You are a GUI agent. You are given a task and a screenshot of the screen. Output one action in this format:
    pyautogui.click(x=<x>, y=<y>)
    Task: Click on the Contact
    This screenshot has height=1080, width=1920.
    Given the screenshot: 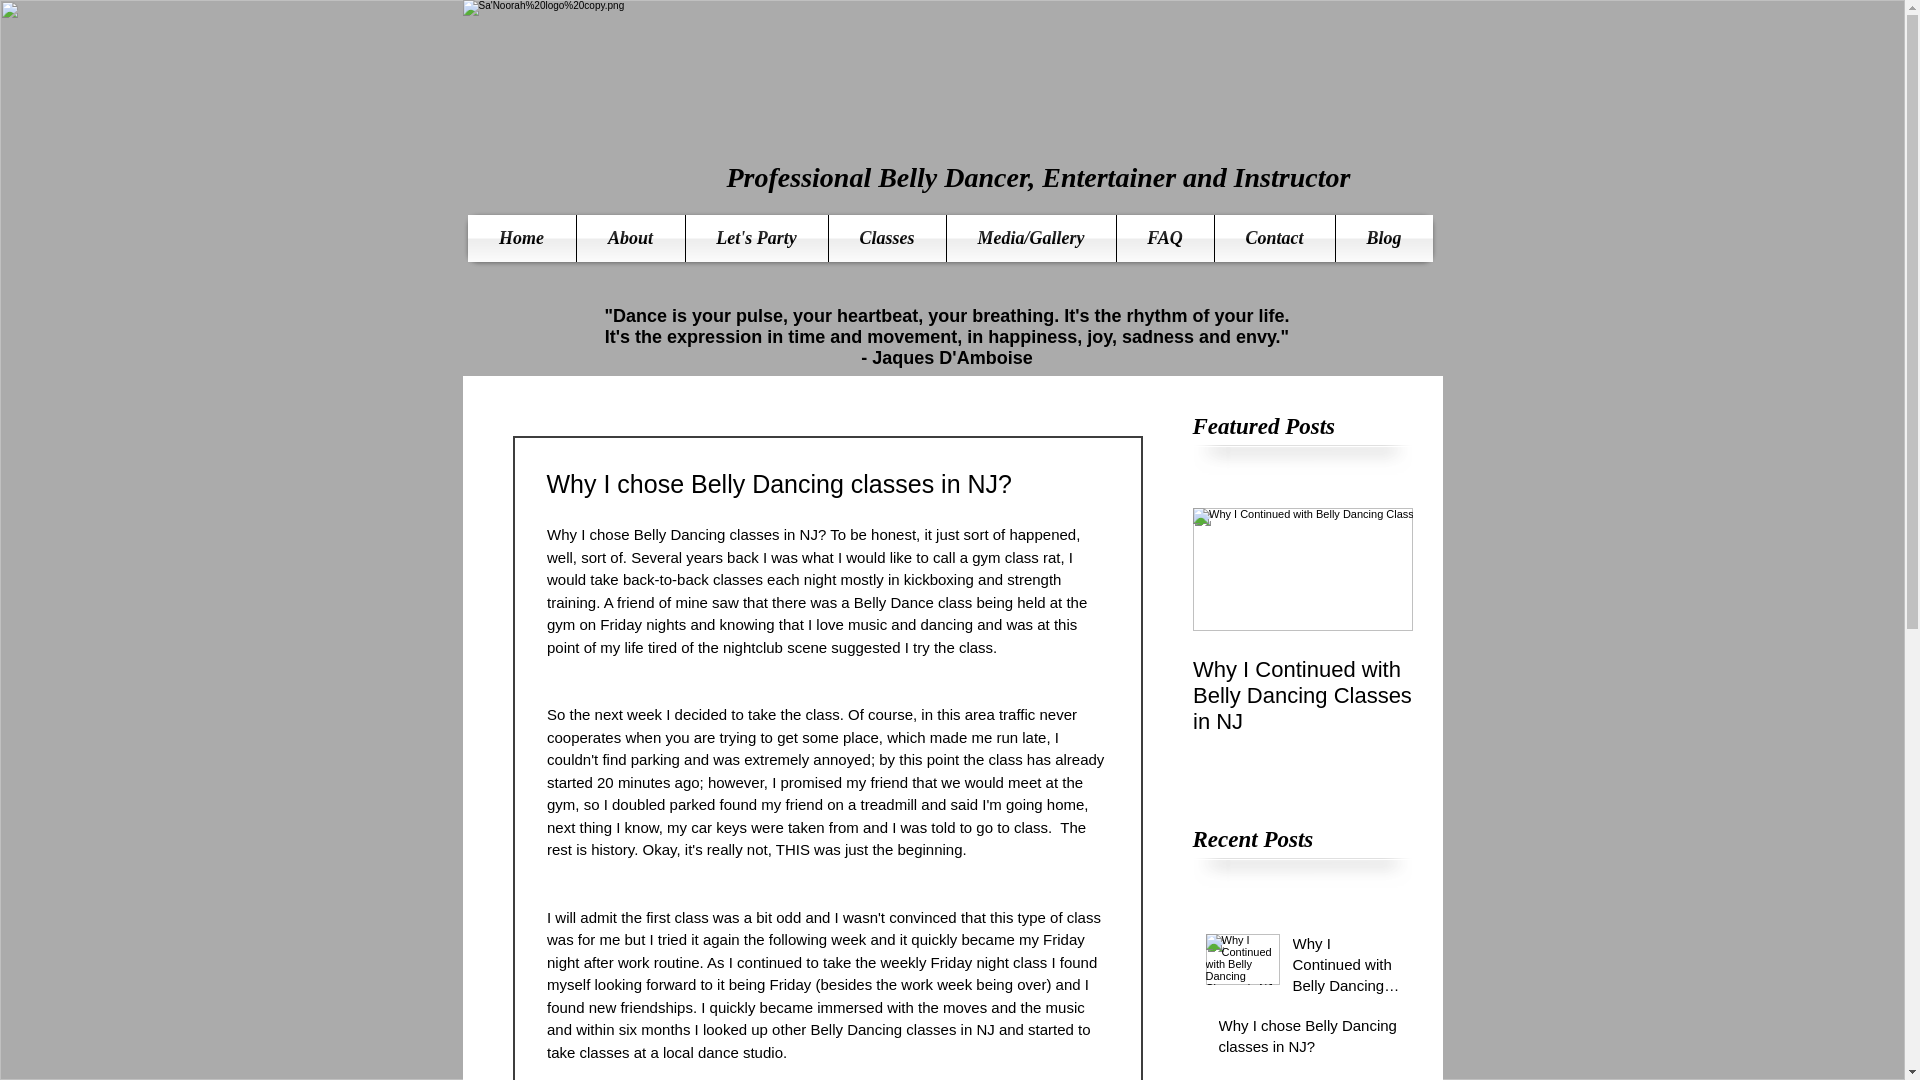 What is the action you would take?
    pyautogui.click(x=1274, y=238)
    